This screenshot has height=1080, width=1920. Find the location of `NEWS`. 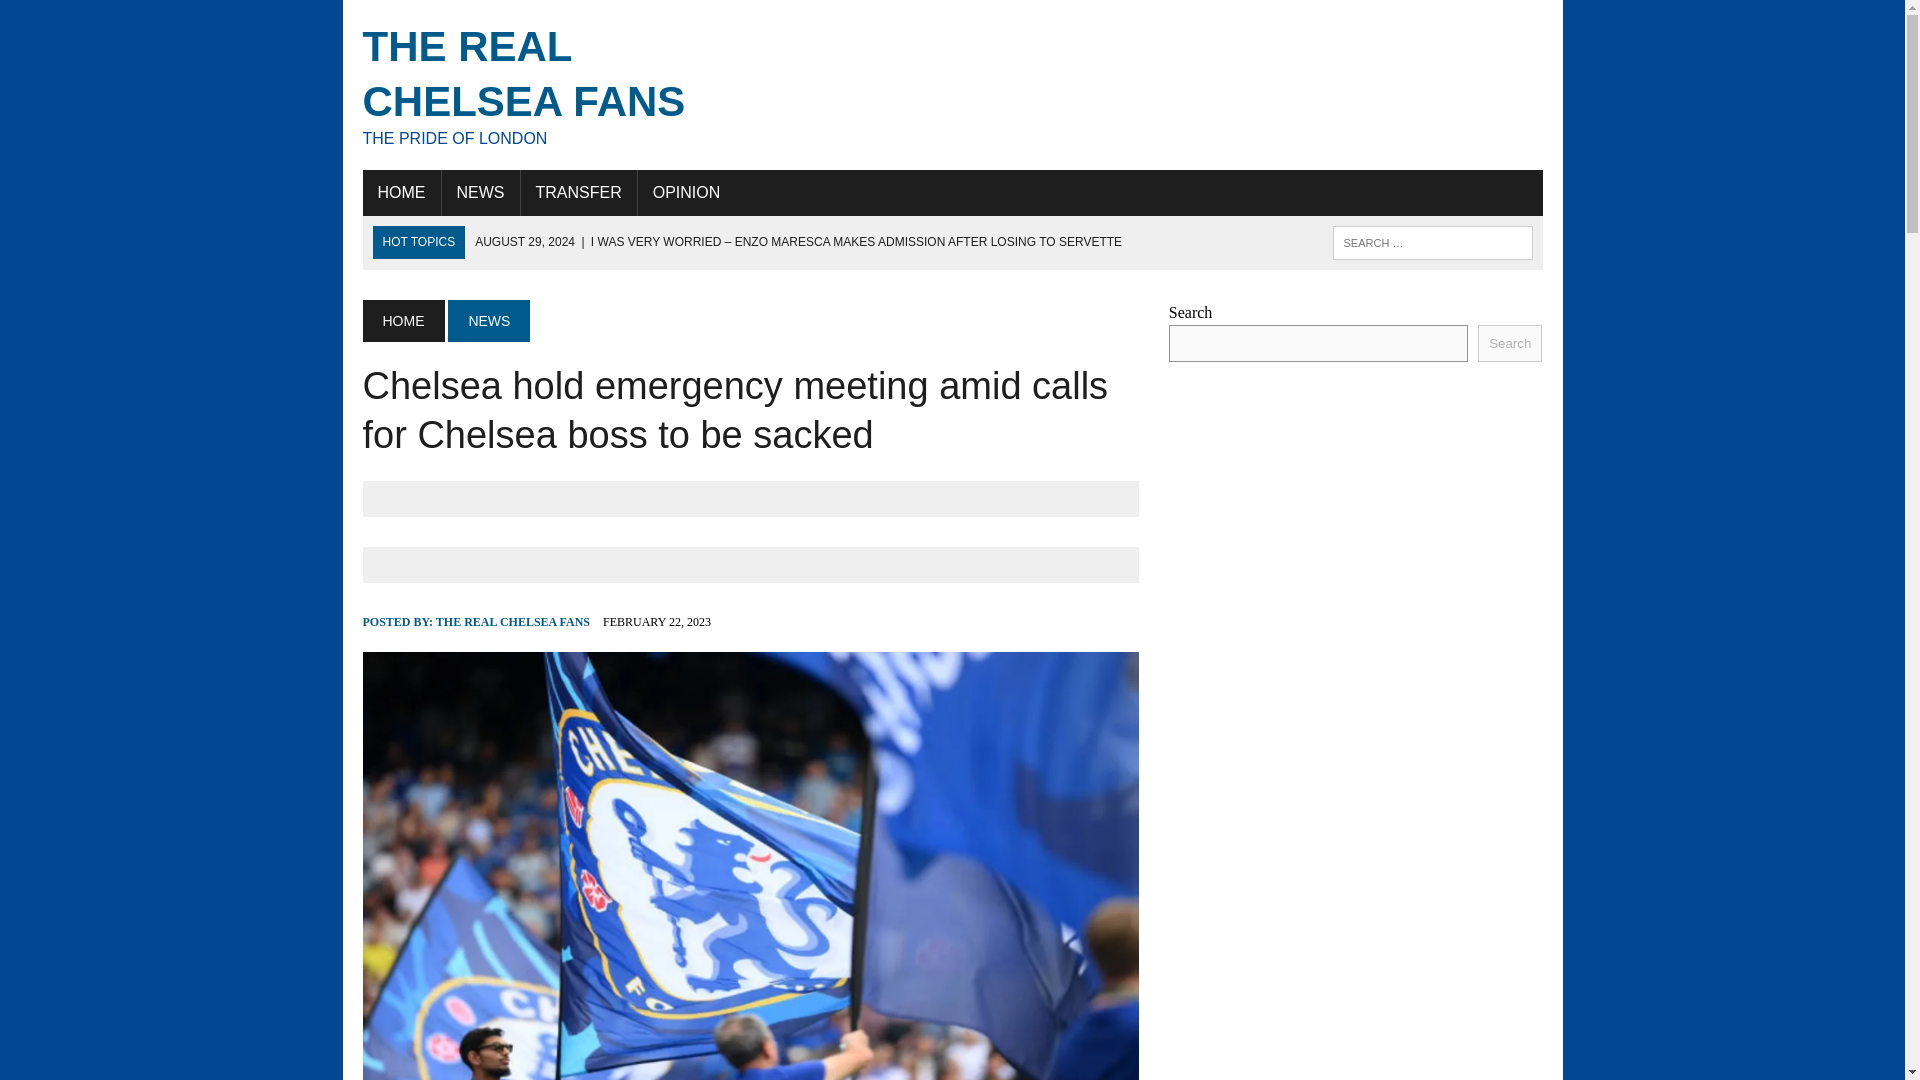

NEWS is located at coordinates (100, 19).